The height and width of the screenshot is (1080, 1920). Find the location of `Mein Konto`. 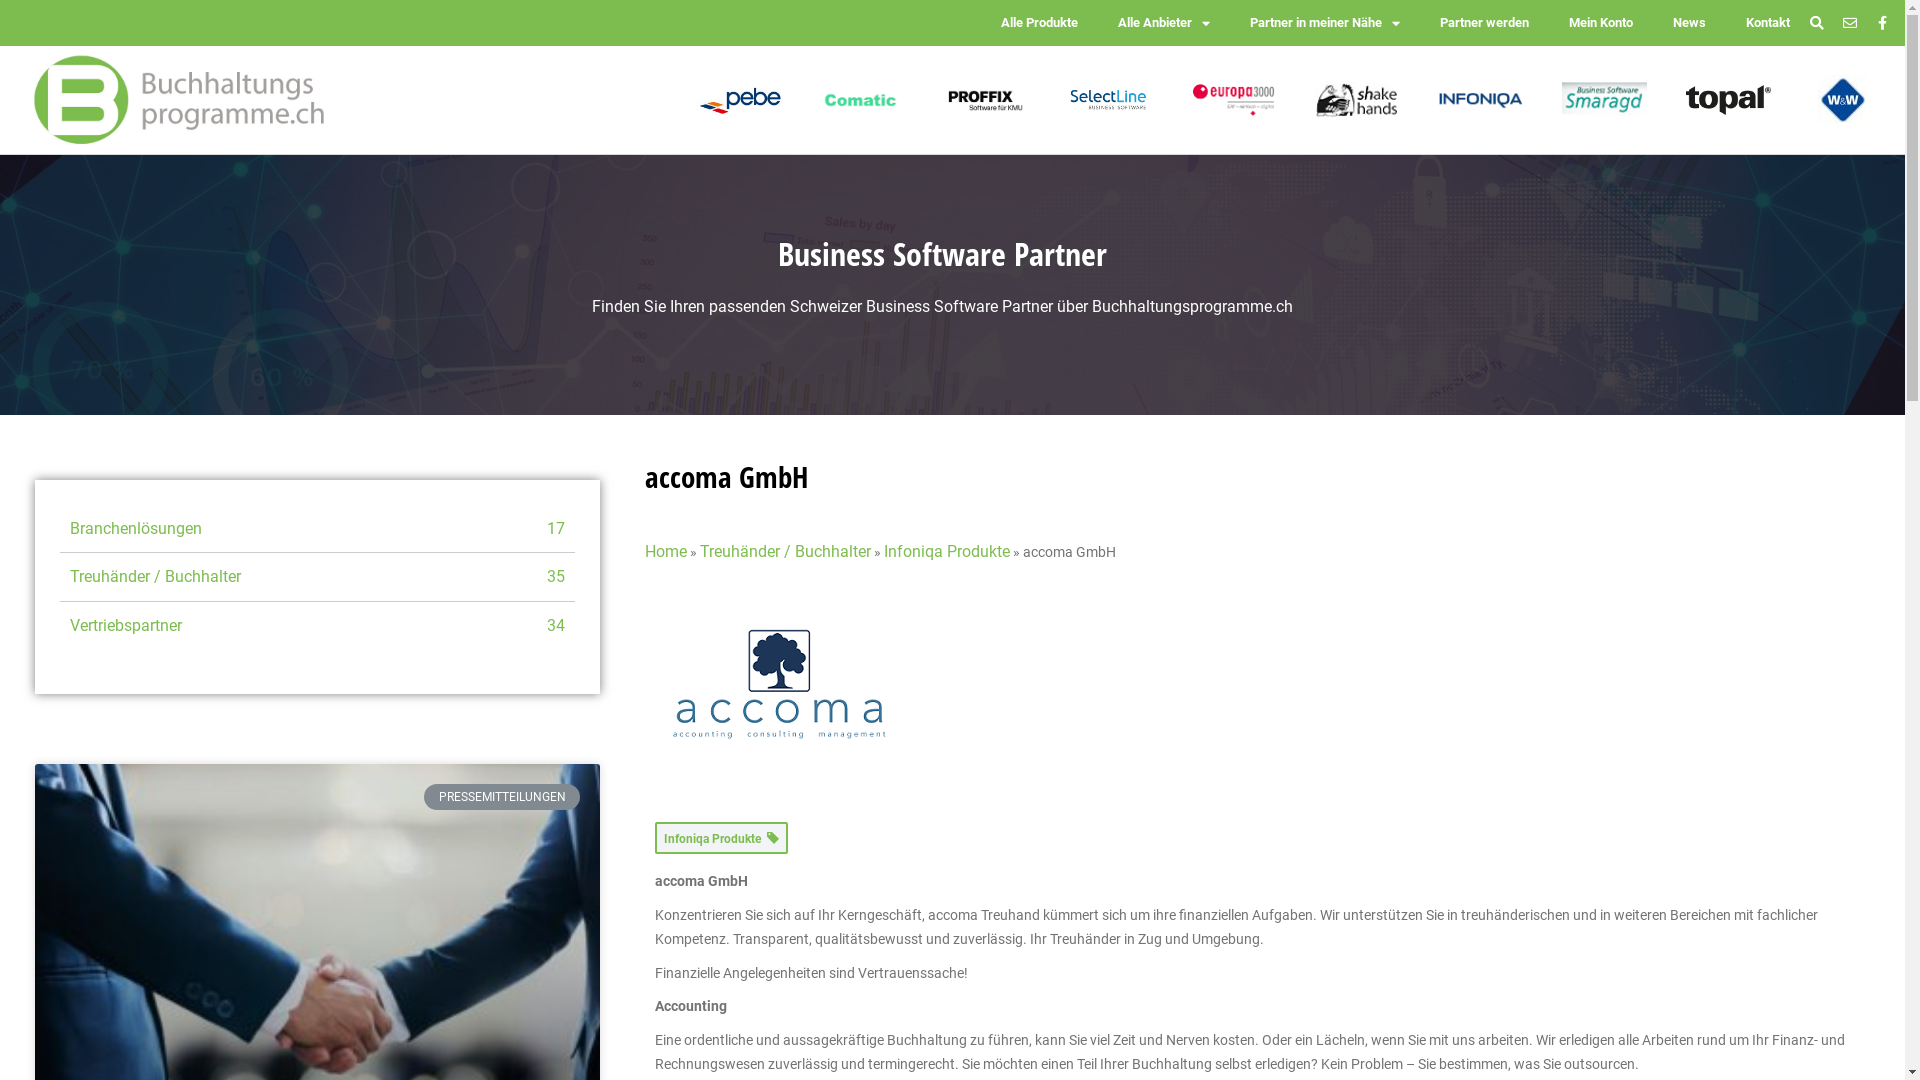

Mein Konto is located at coordinates (1601, 23).